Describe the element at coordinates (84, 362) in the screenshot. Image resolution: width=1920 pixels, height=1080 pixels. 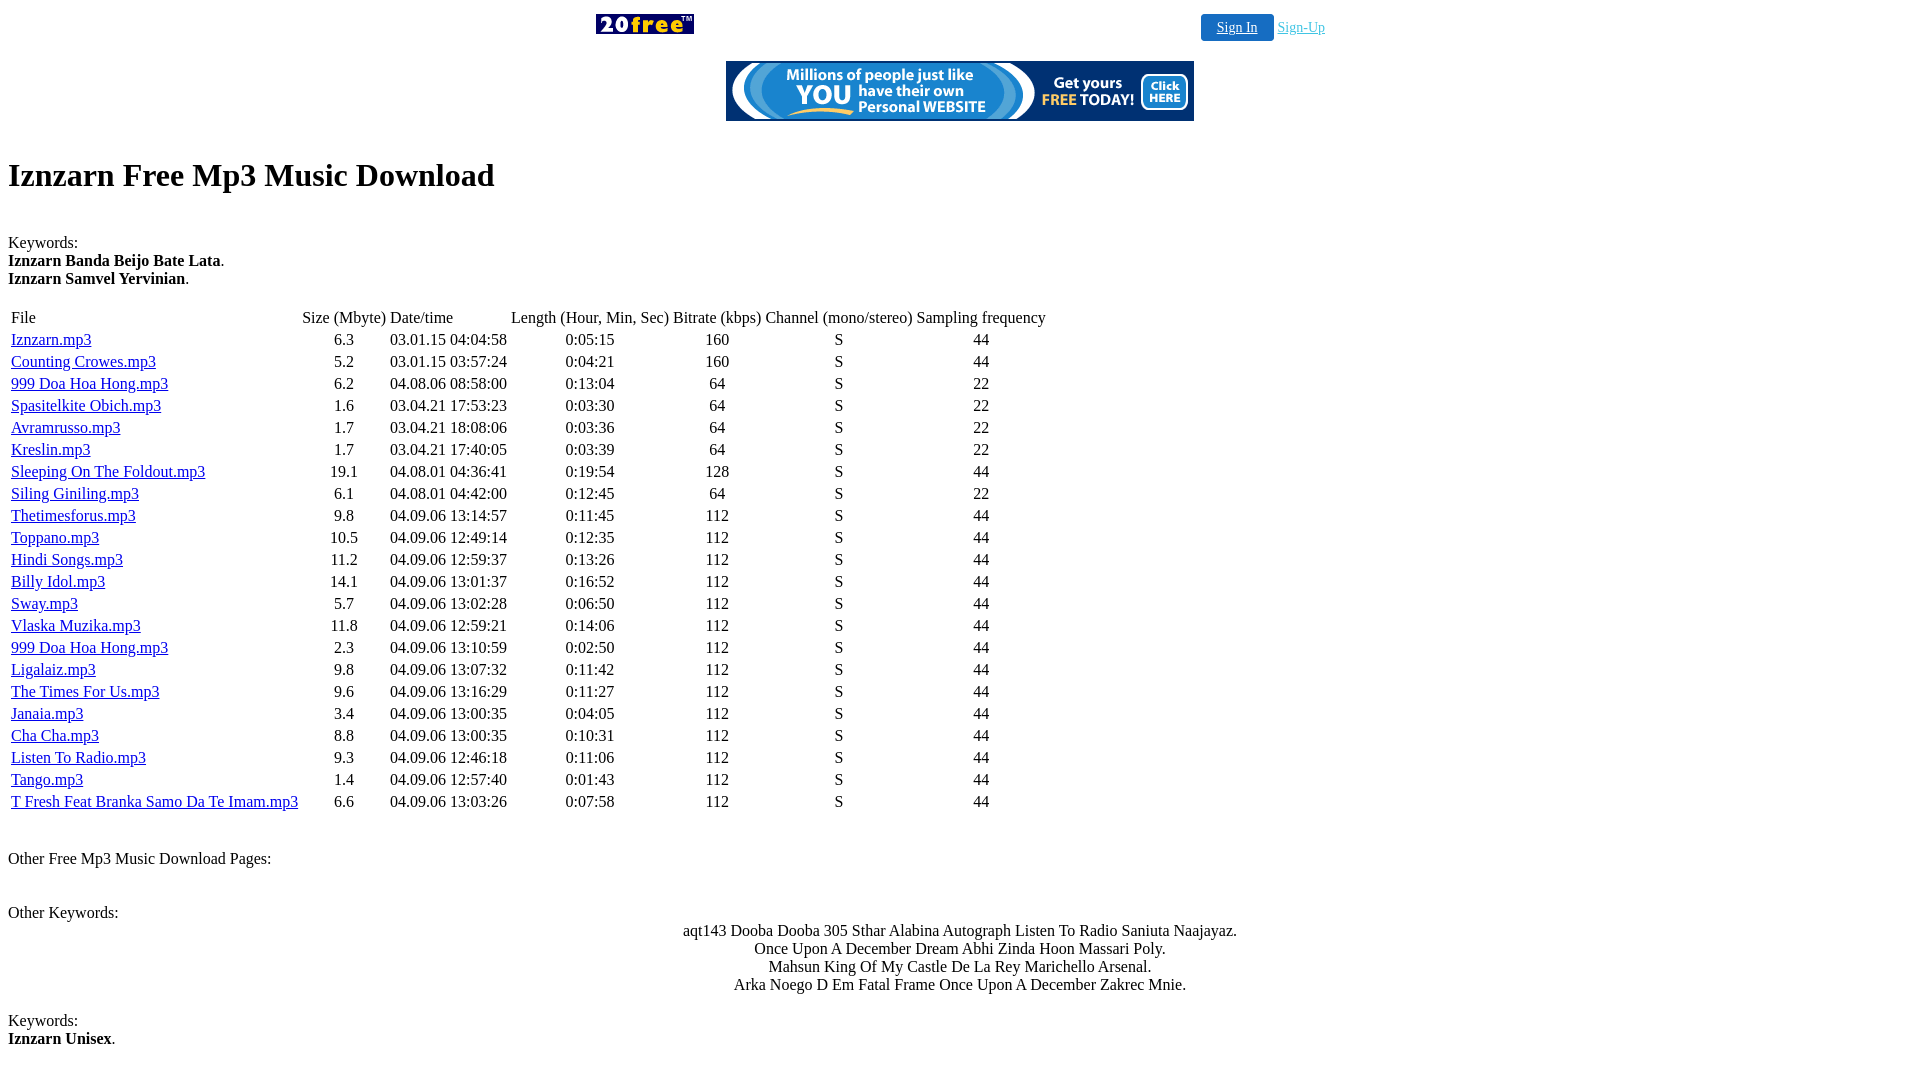
I see `Counting Crowes.mp3` at that location.